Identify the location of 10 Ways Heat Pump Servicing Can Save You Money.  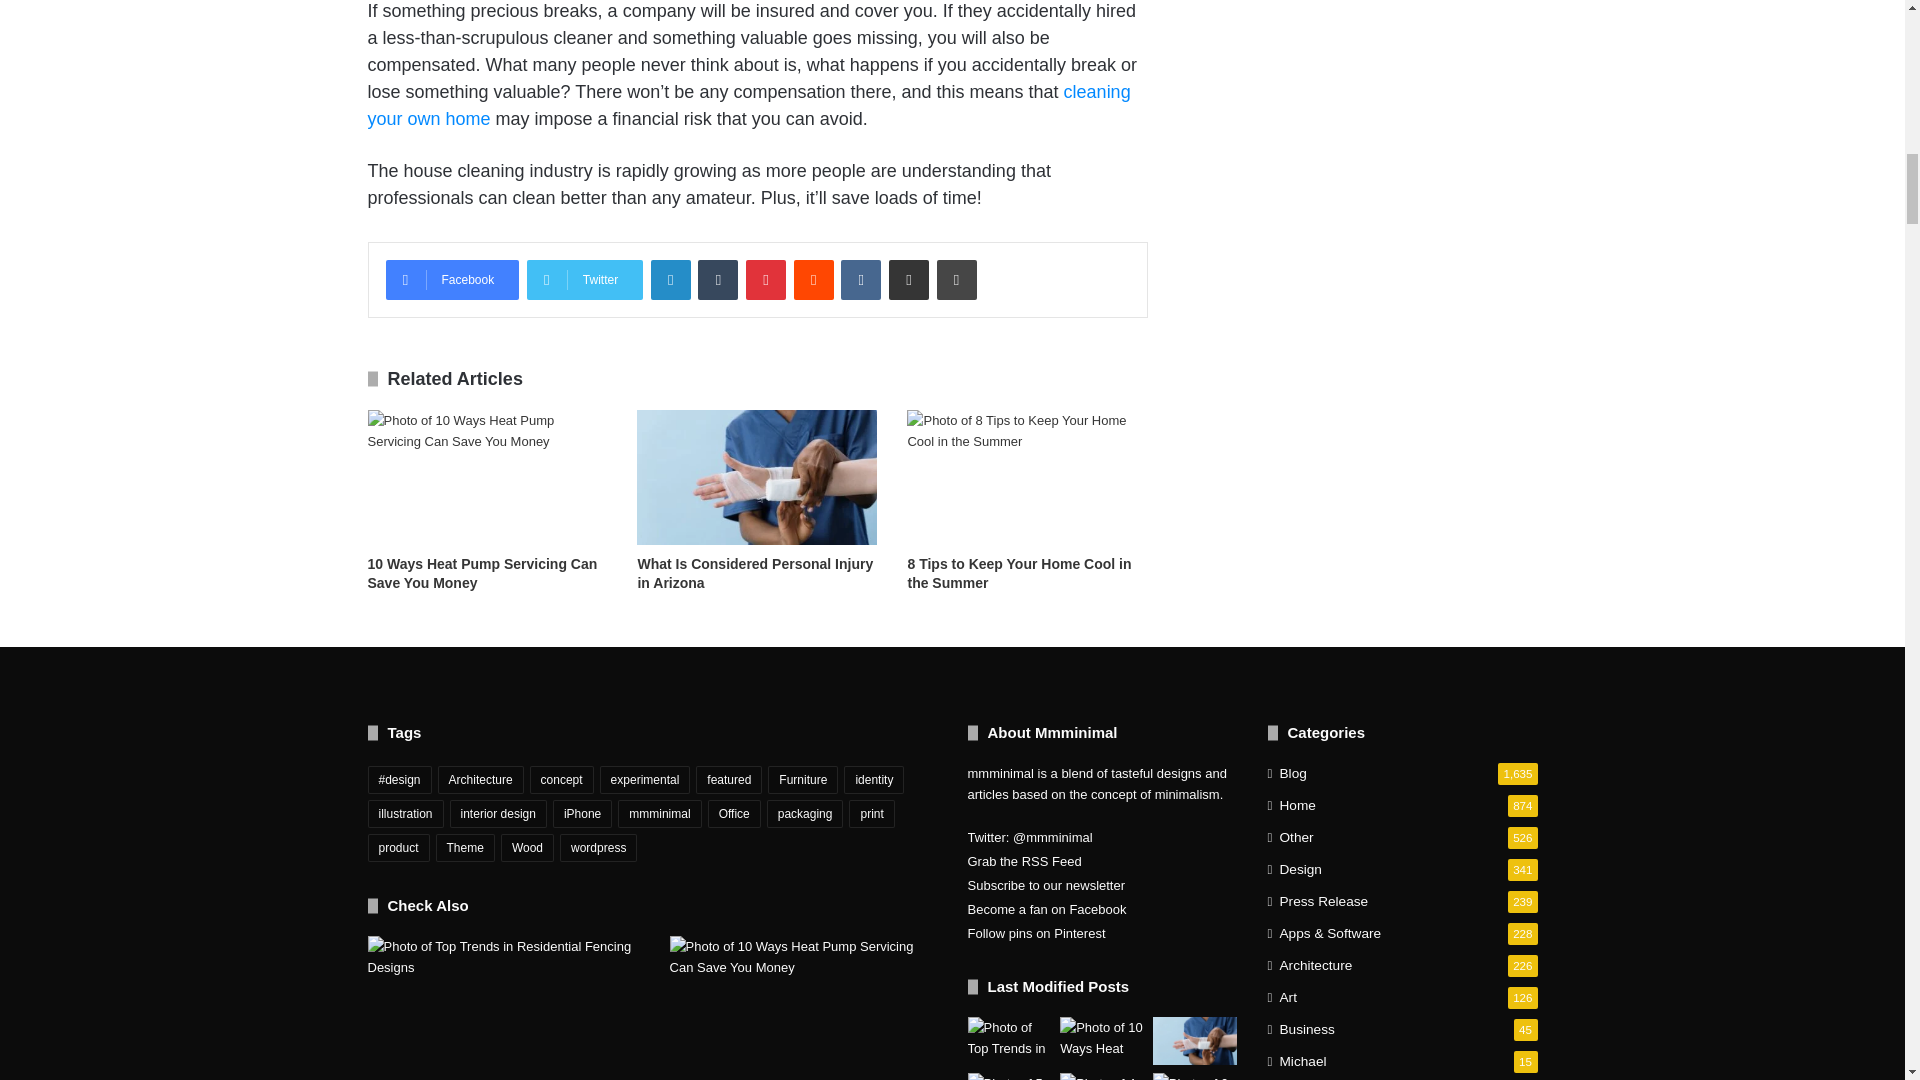
(482, 573).